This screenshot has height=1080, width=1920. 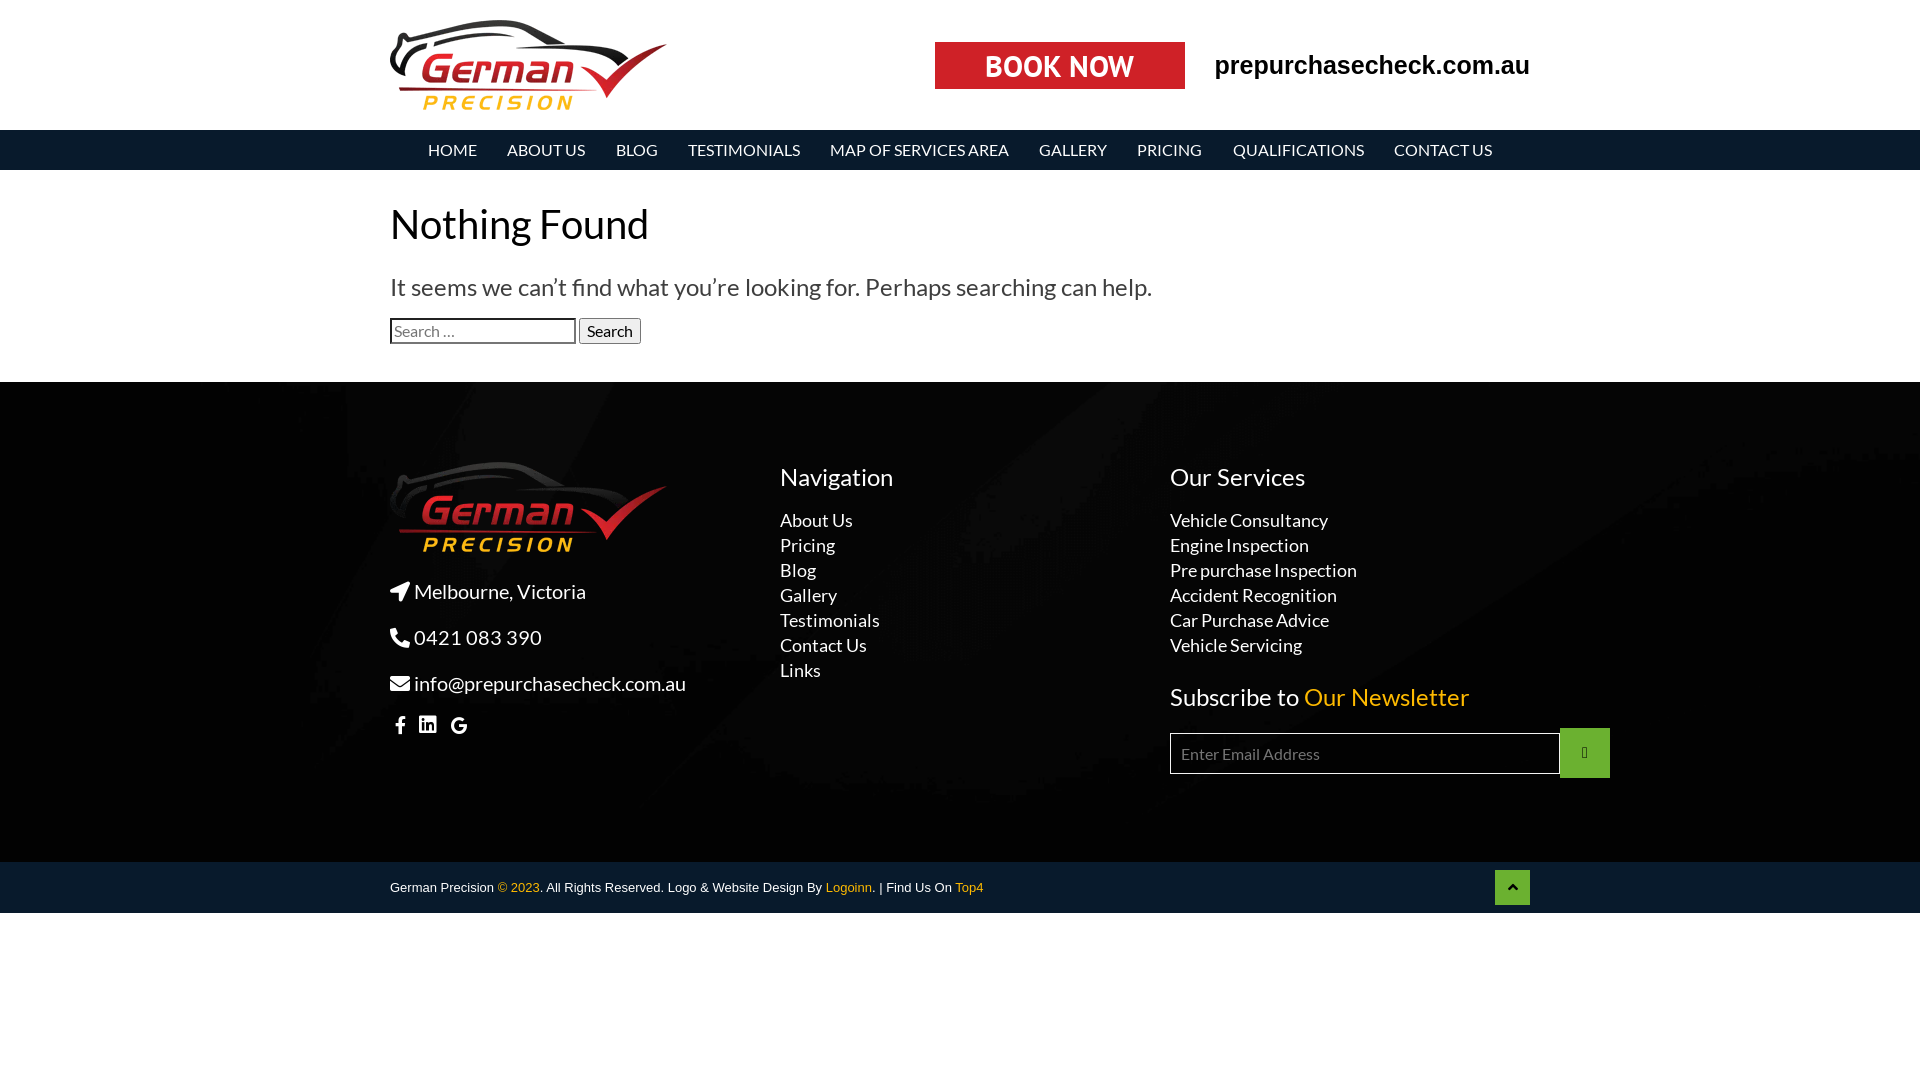 I want to click on Melbourne, Victoria, so click(x=488, y=591).